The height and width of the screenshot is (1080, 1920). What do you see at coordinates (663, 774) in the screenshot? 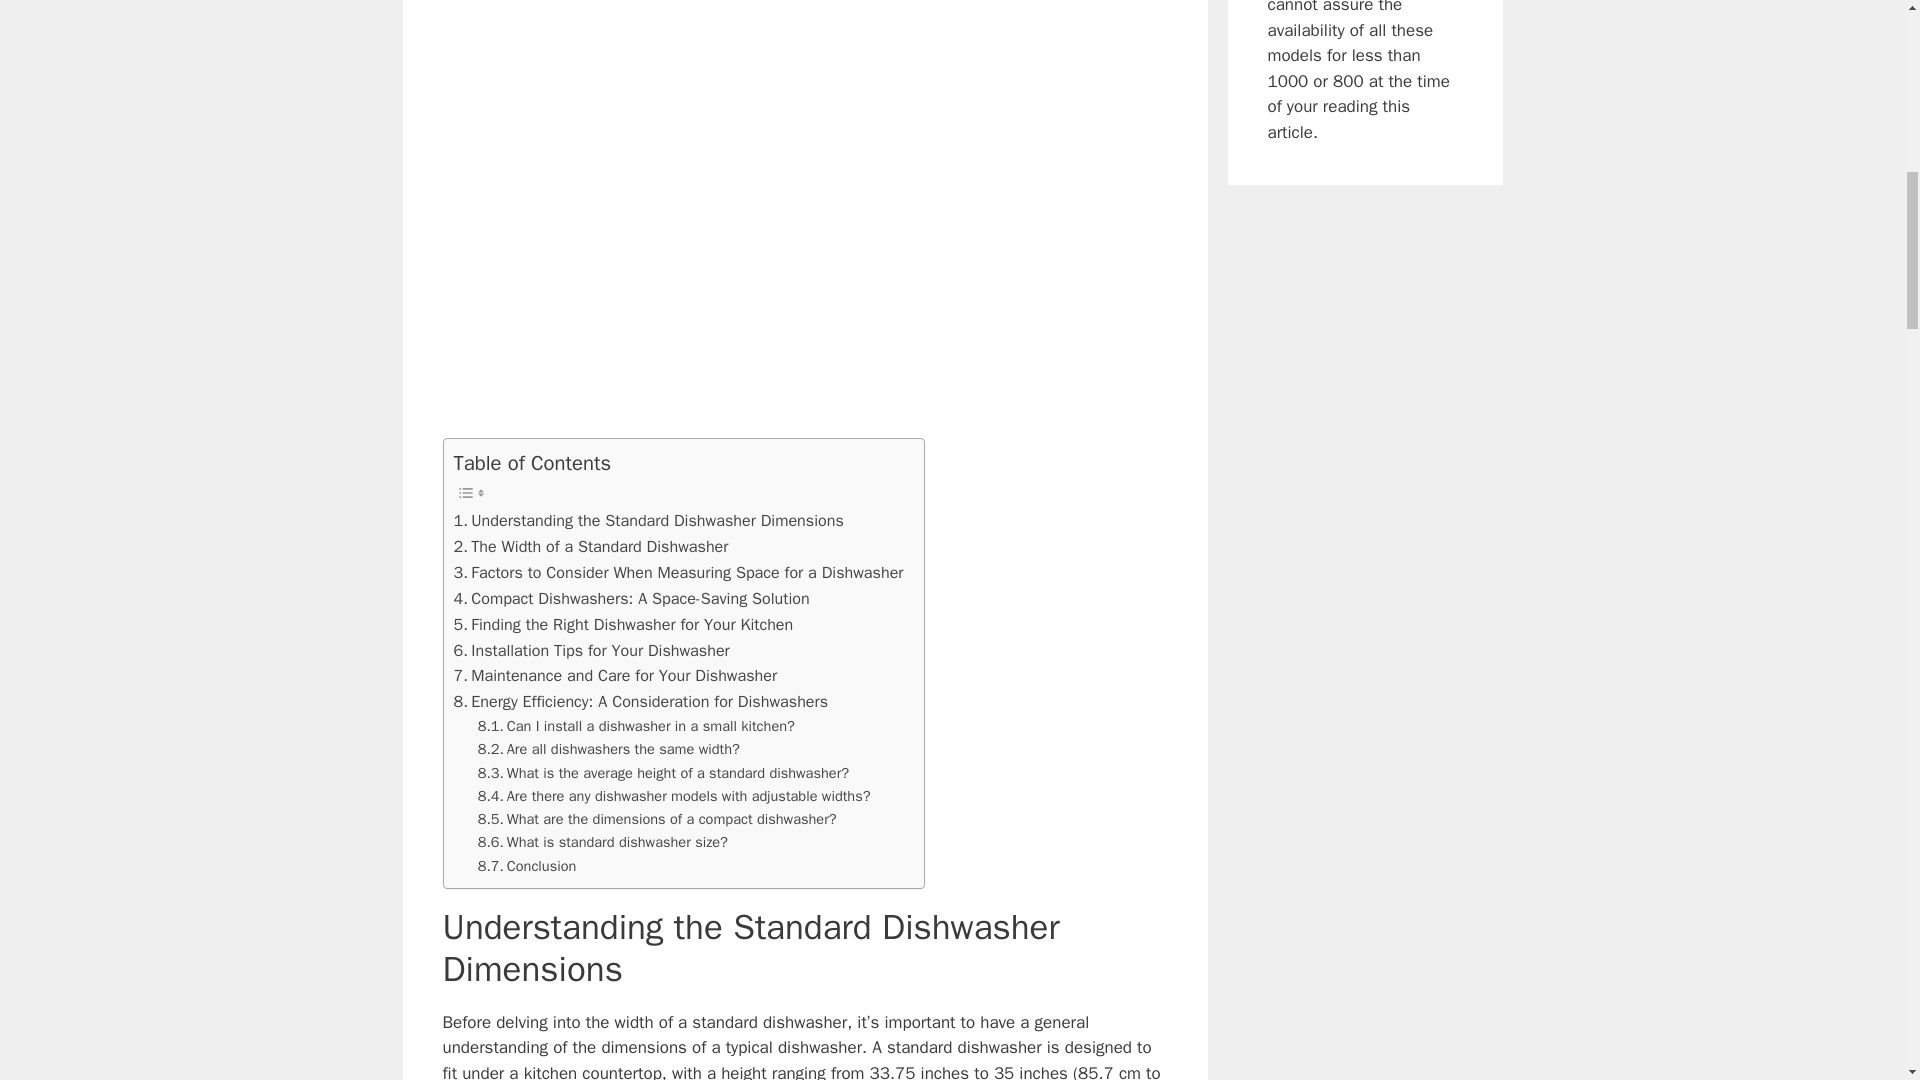
I see `What is the average height of a standard dishwasher?` at bounding box center [663, 774].